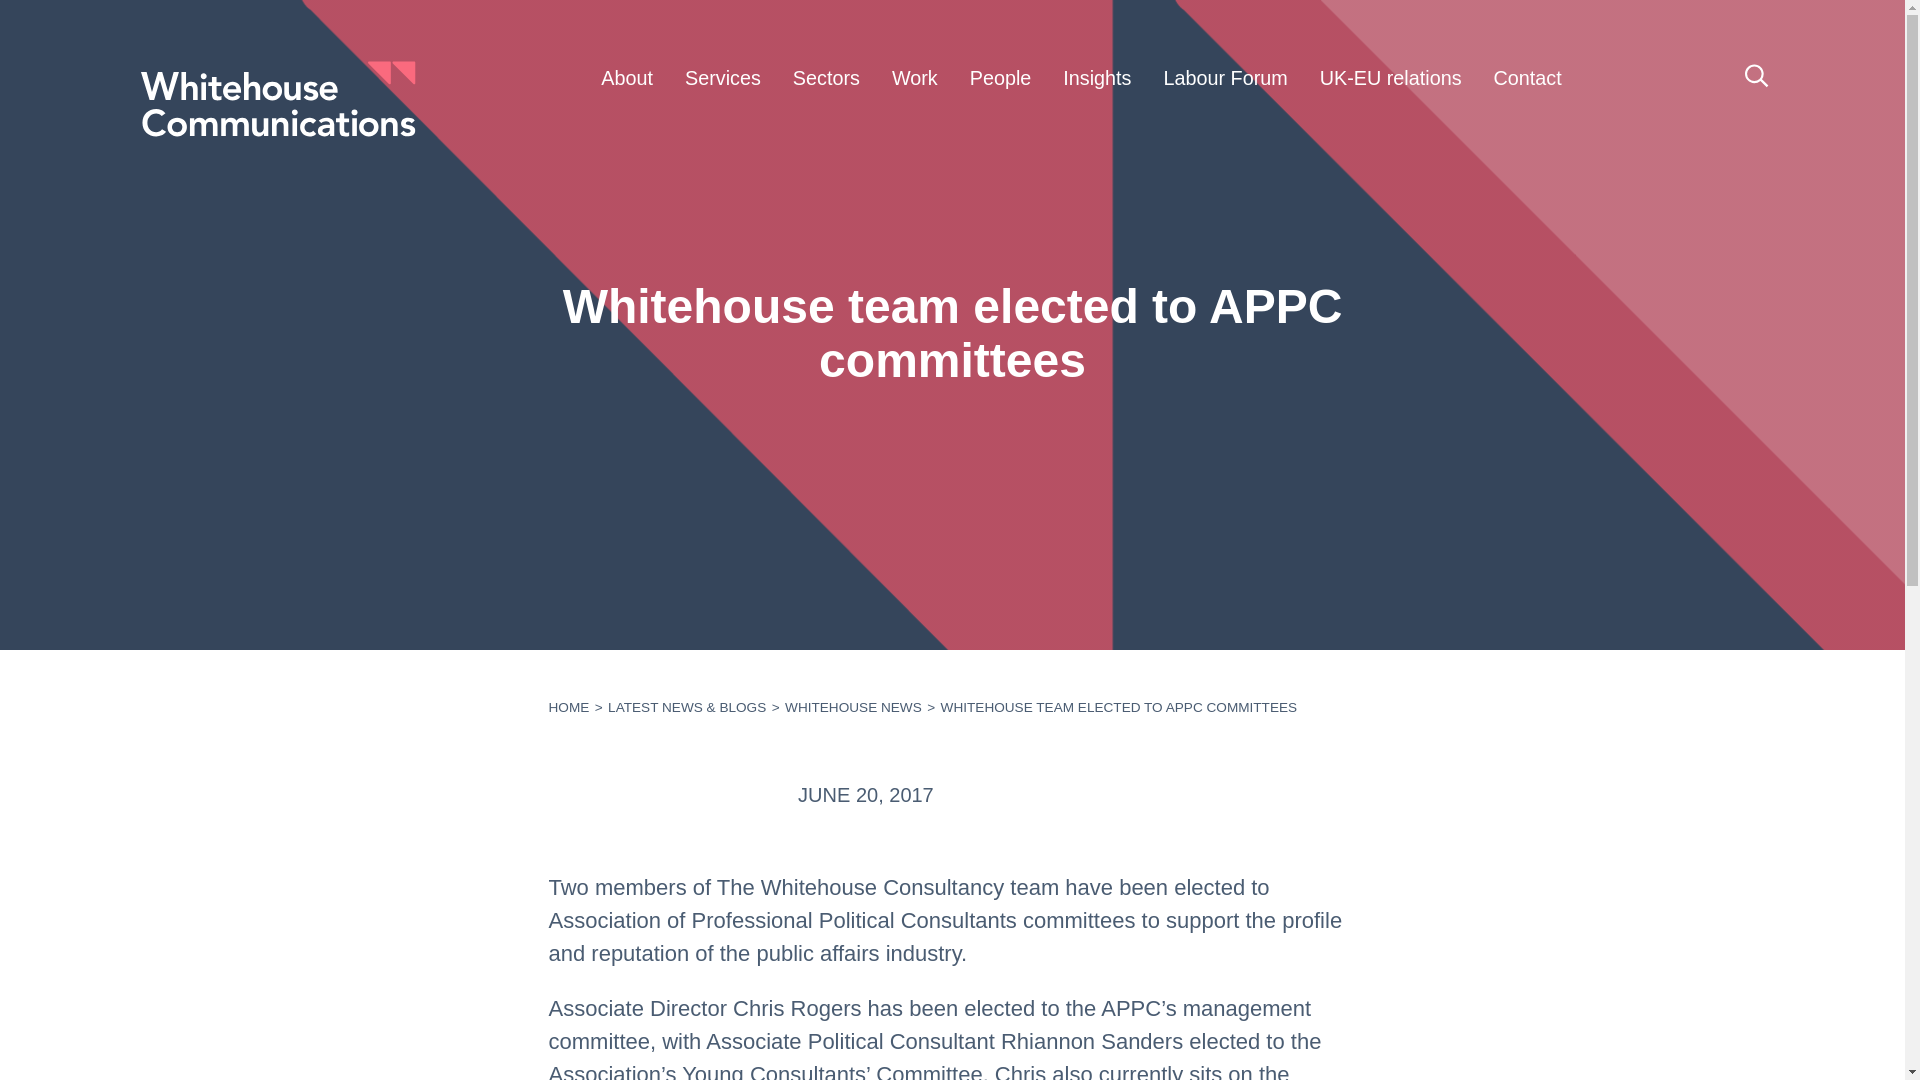 The height and width of the screenshot is (1080, 1920). What do you see at coordinates (826, 79) in the screenshot?
I see `Sectors` at bounding box center [826, 79].